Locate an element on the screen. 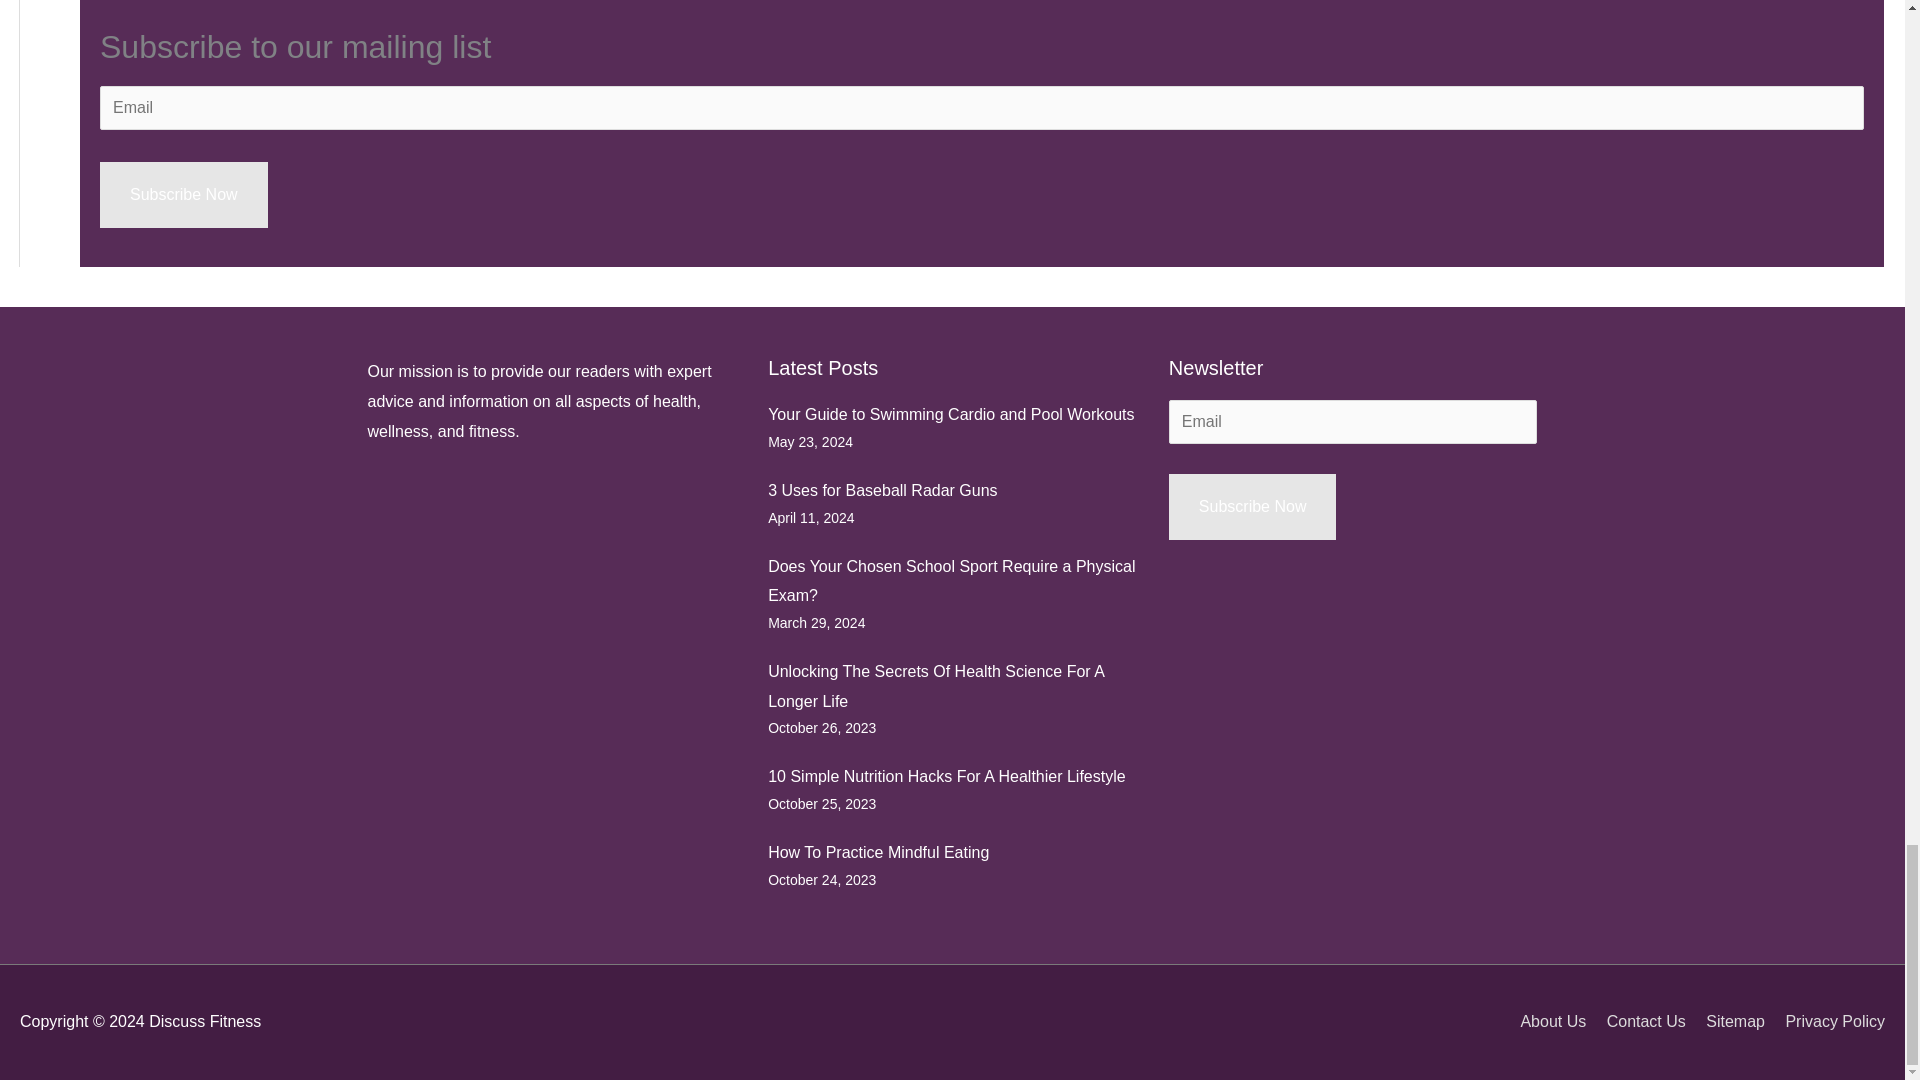 The image size is (1920, 1080). Does Your Chosen School Sport Require a Physical Exam? is located at coordinates (951, 581).